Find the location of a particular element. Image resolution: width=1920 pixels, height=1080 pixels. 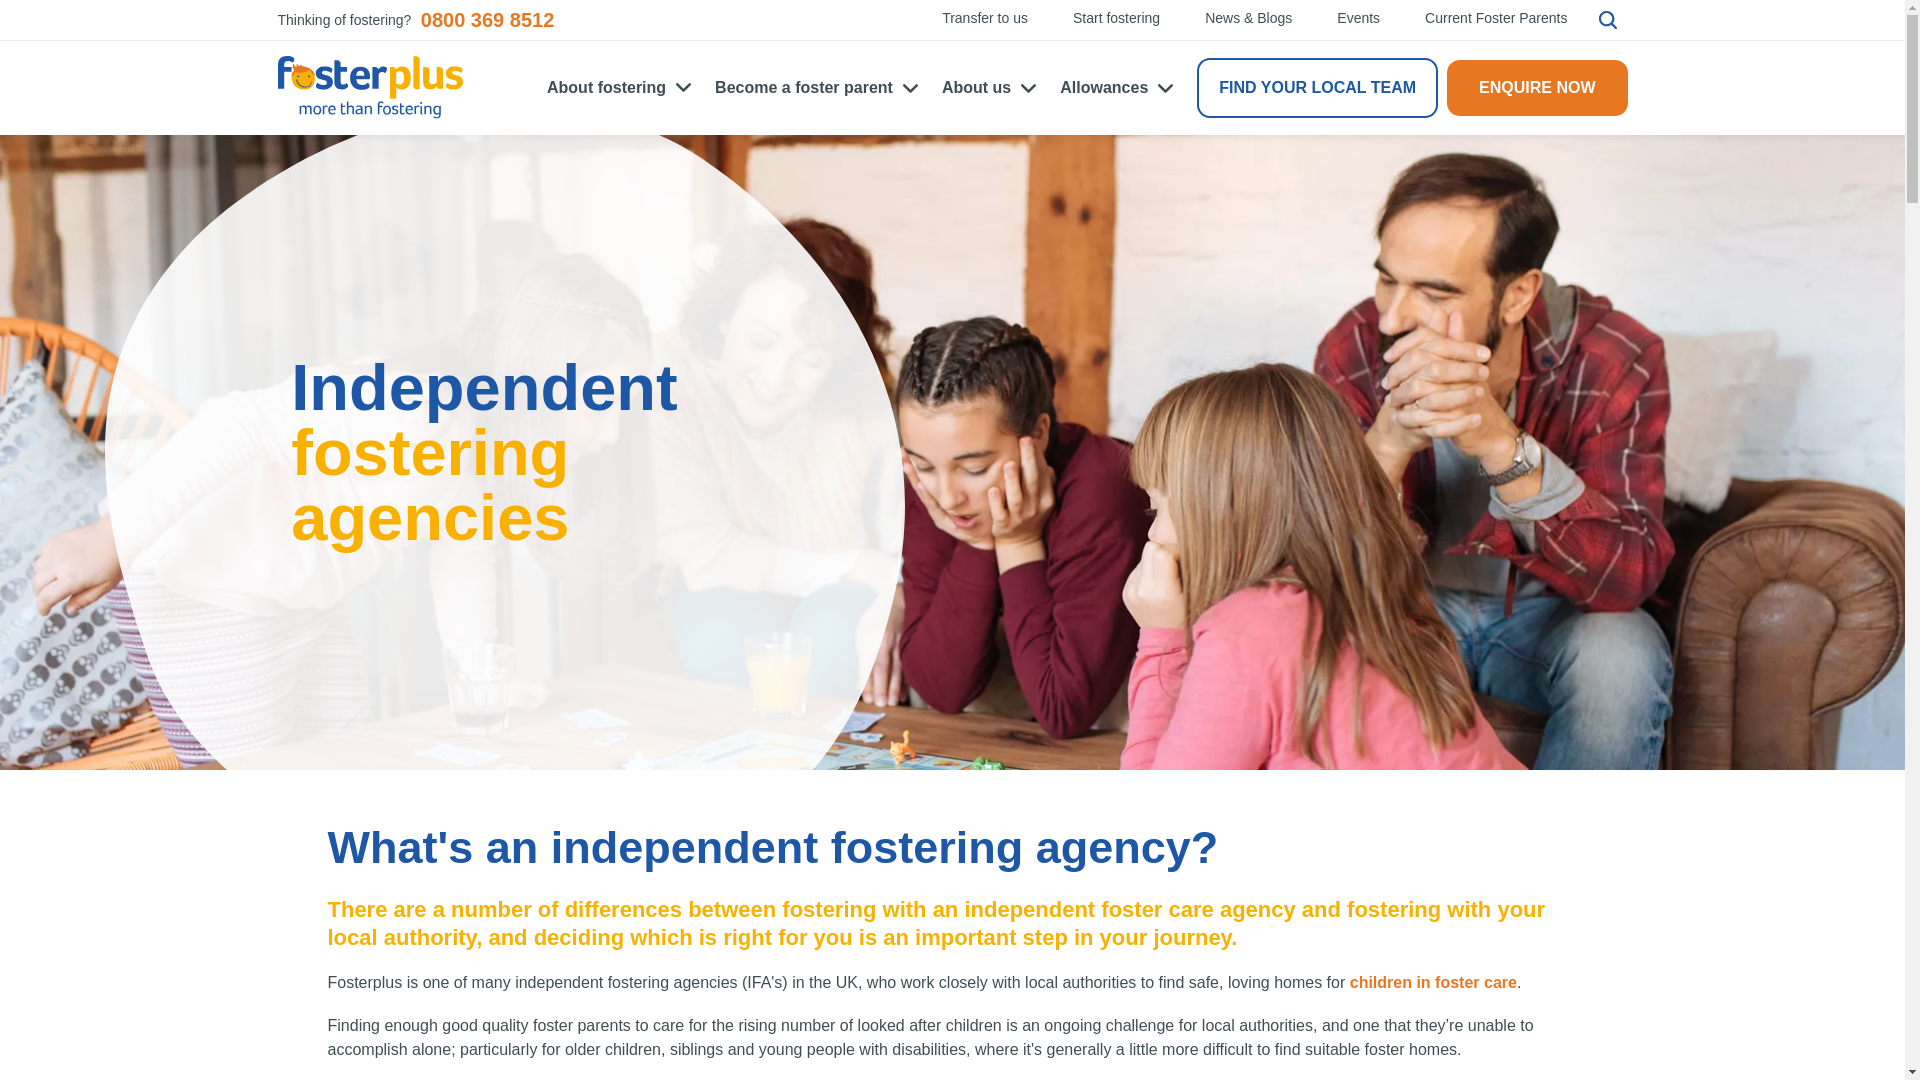

Home is located at coordinates (370, 87).